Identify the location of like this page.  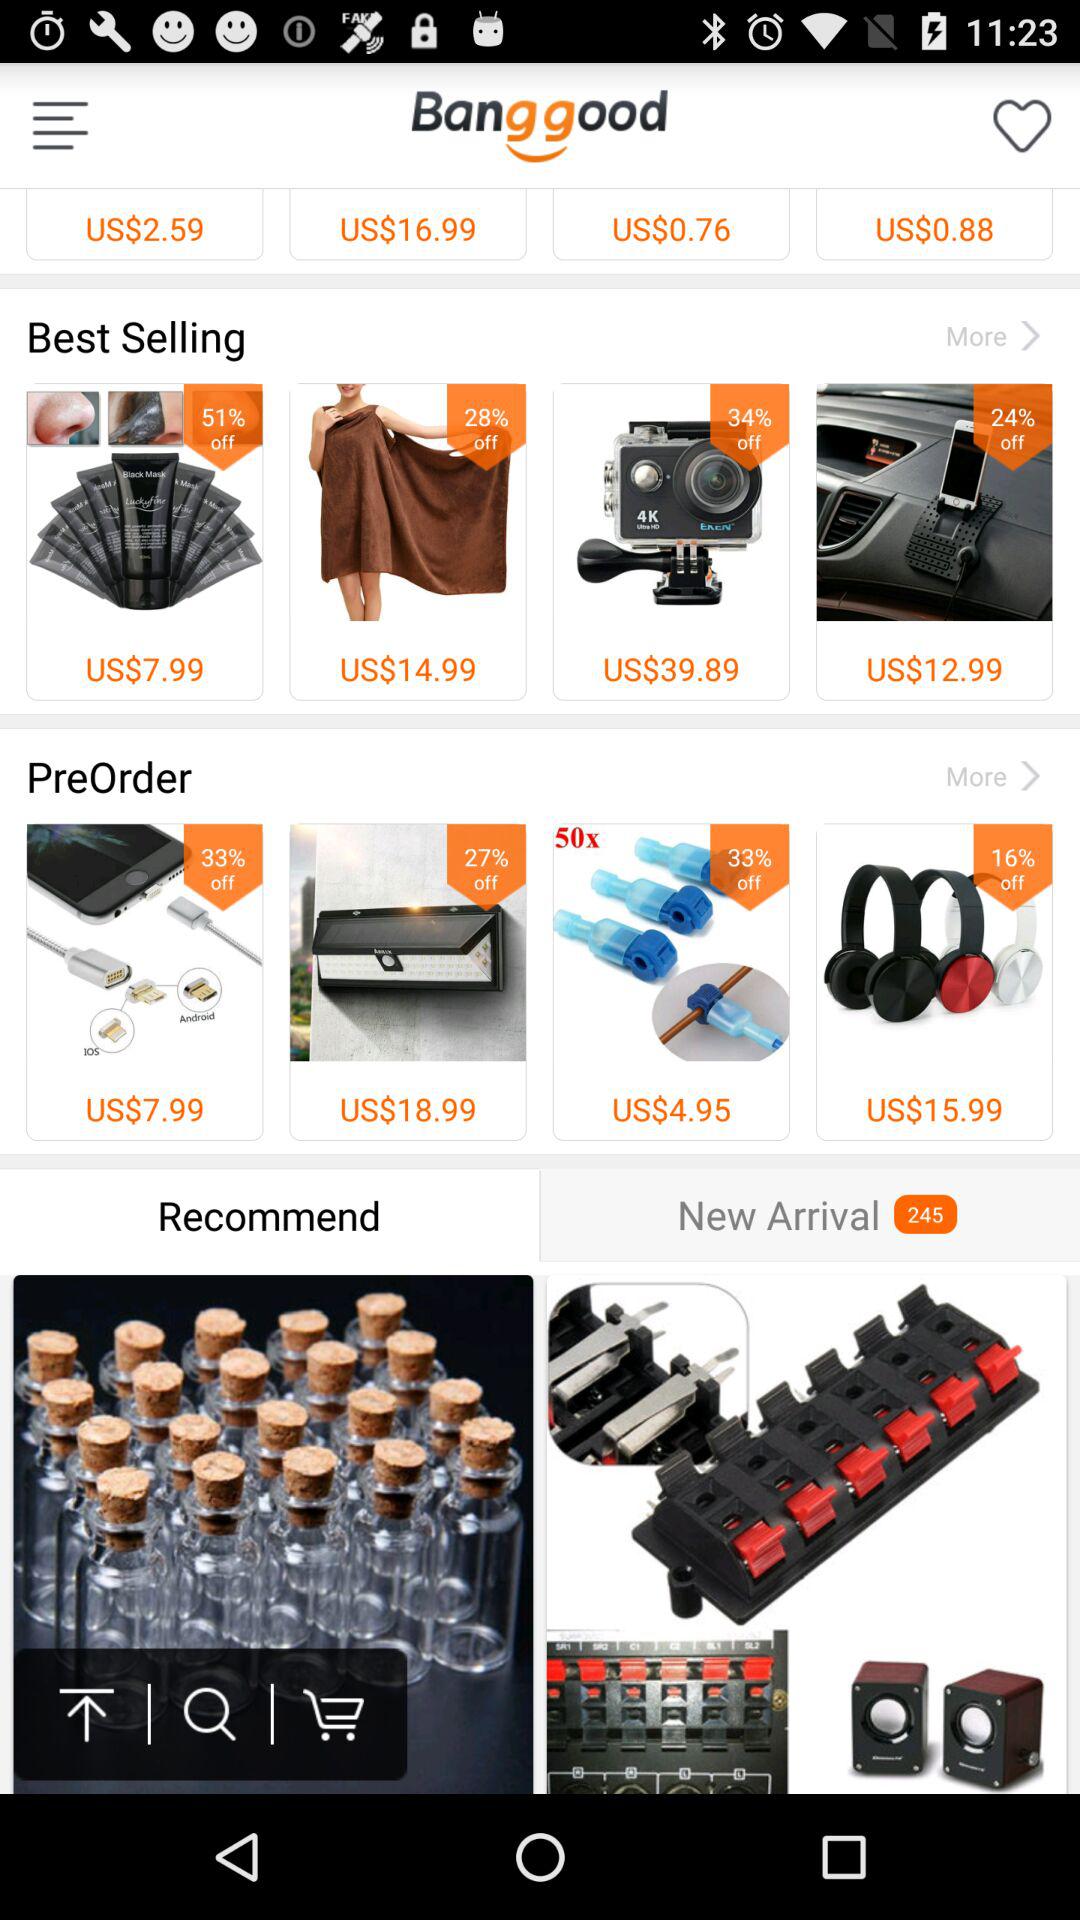
(1022, 126).